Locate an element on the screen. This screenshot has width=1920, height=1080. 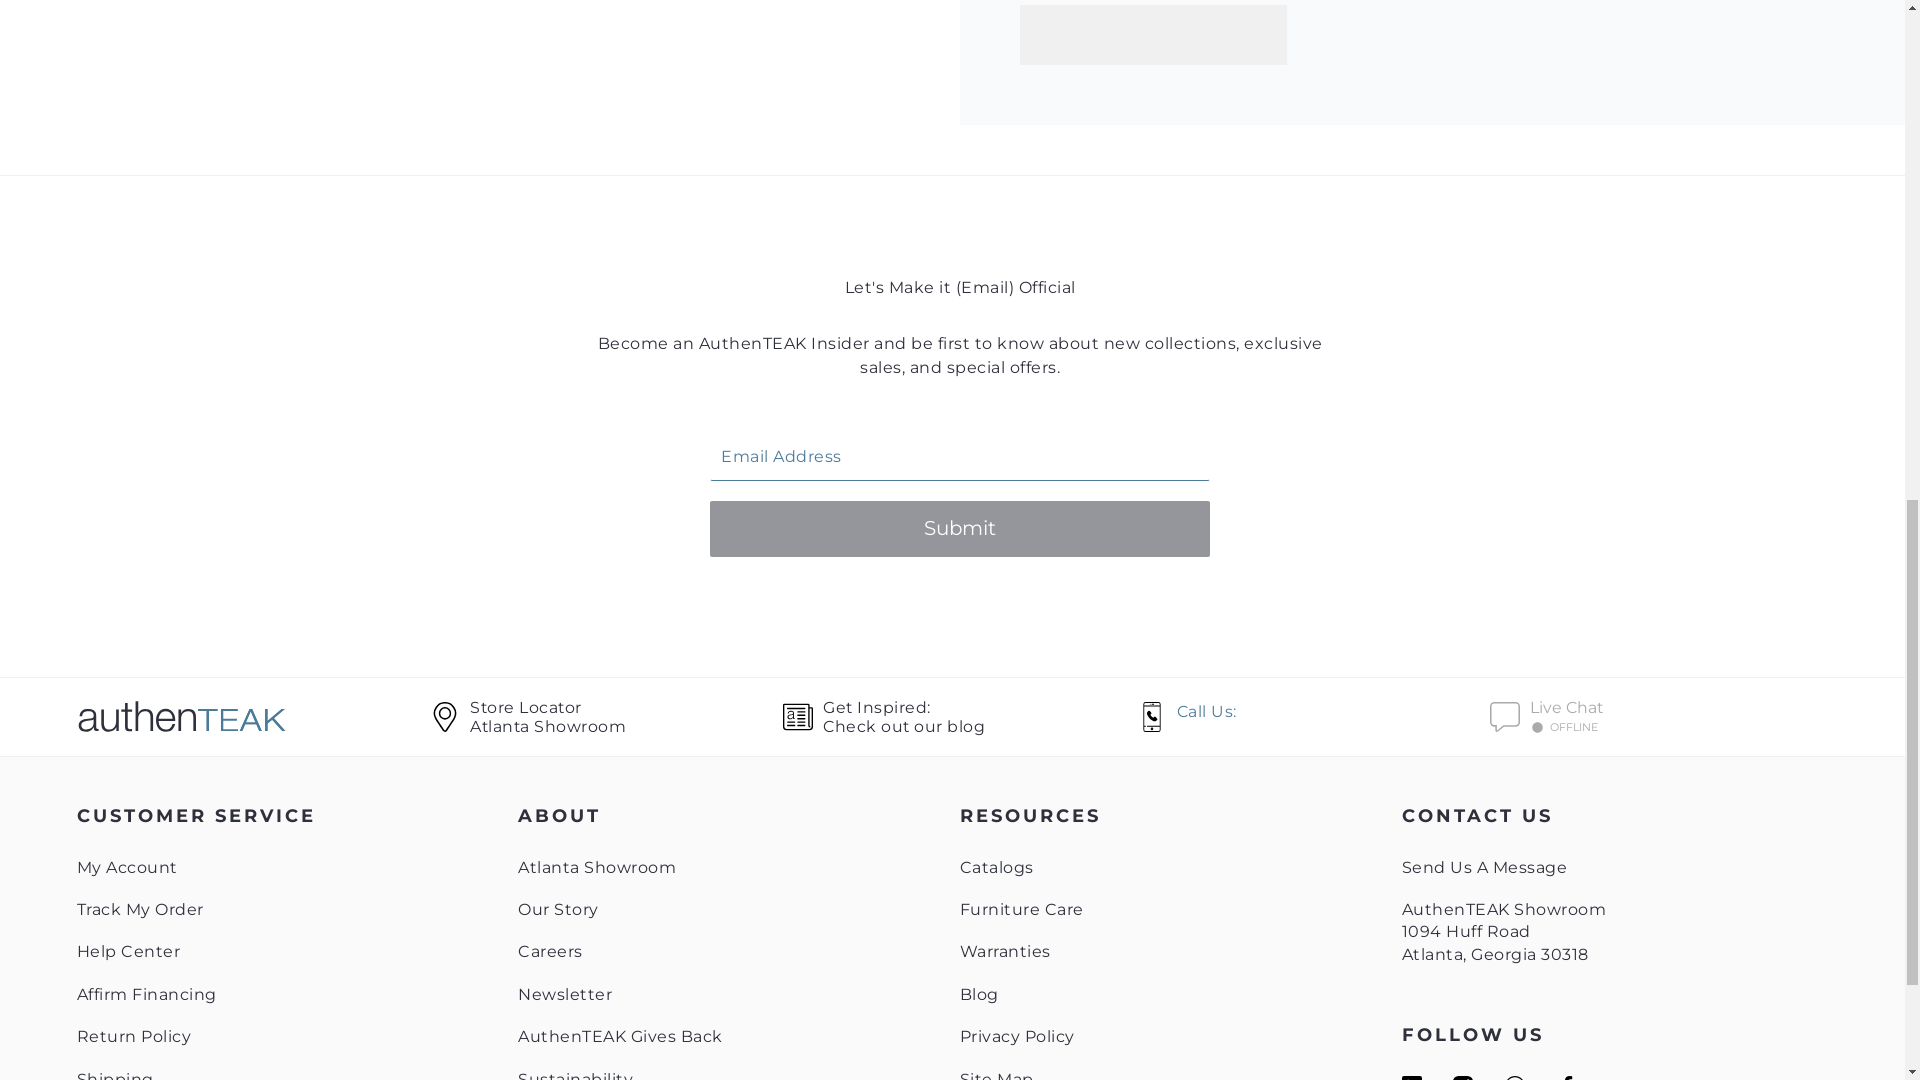
Sustainability is located at coordinates (960, 716).